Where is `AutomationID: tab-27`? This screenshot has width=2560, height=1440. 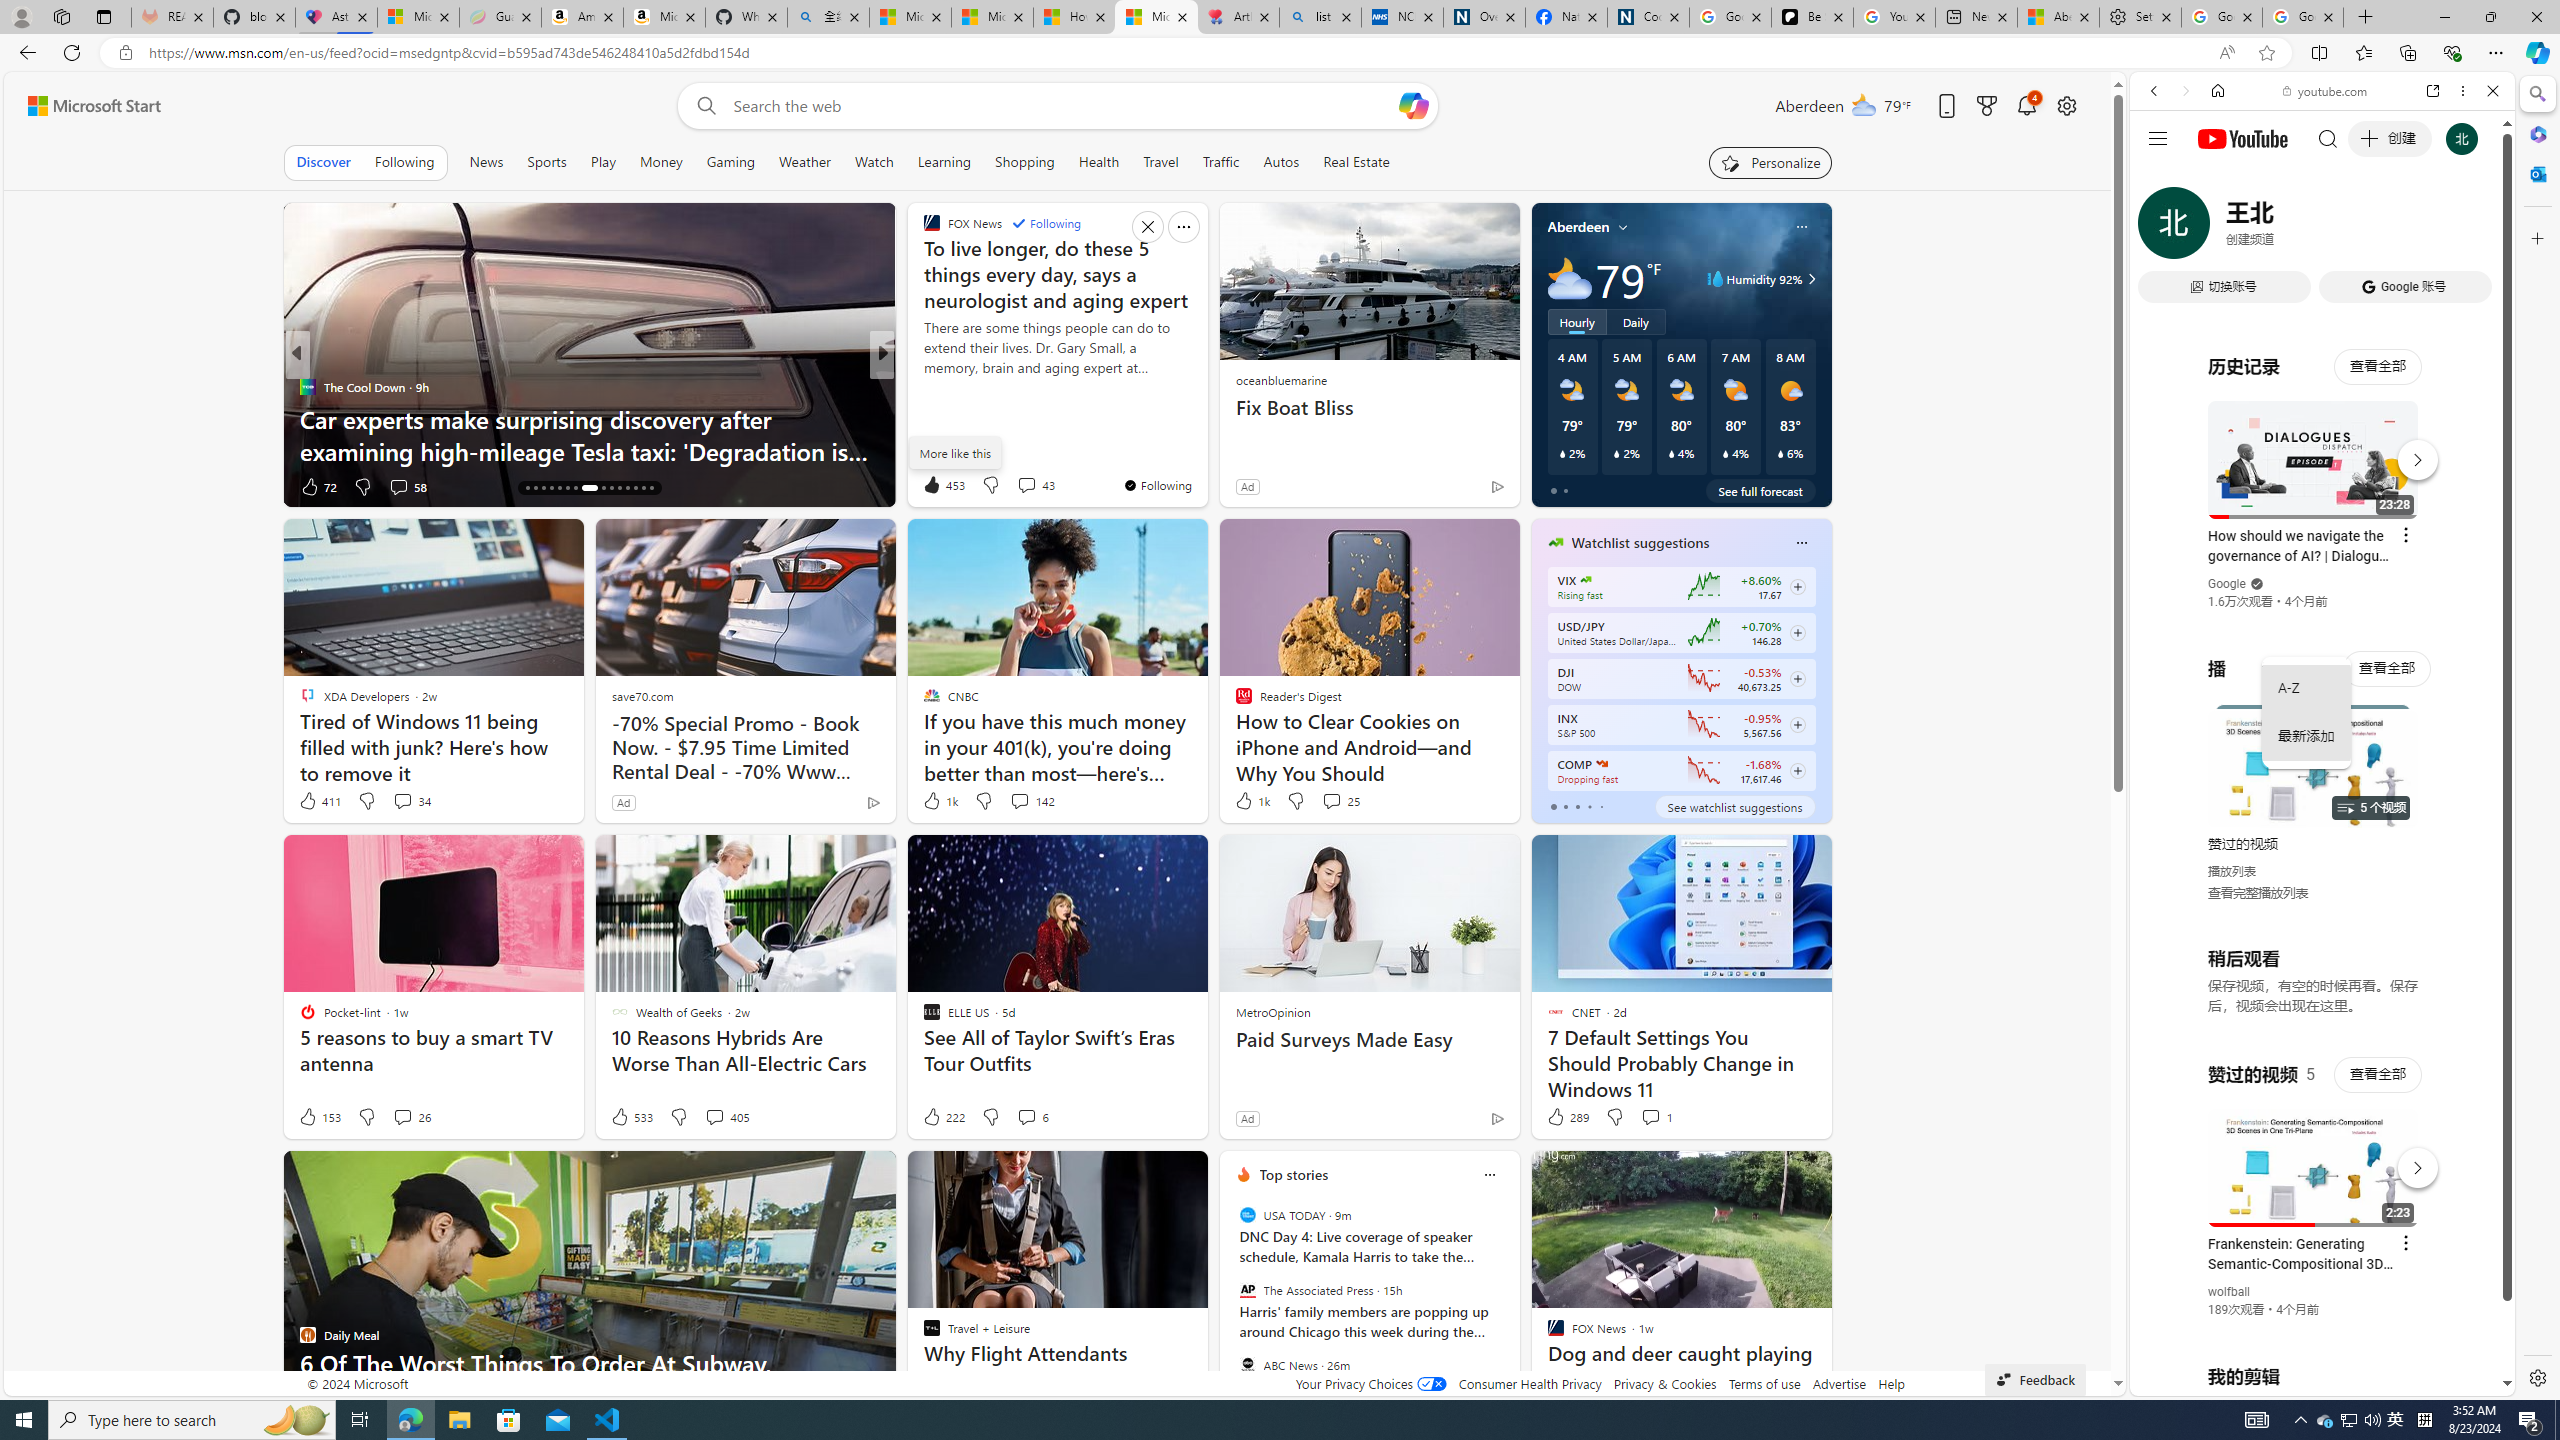 AutomationID: tab-27 is located at coordinates (627, 488).